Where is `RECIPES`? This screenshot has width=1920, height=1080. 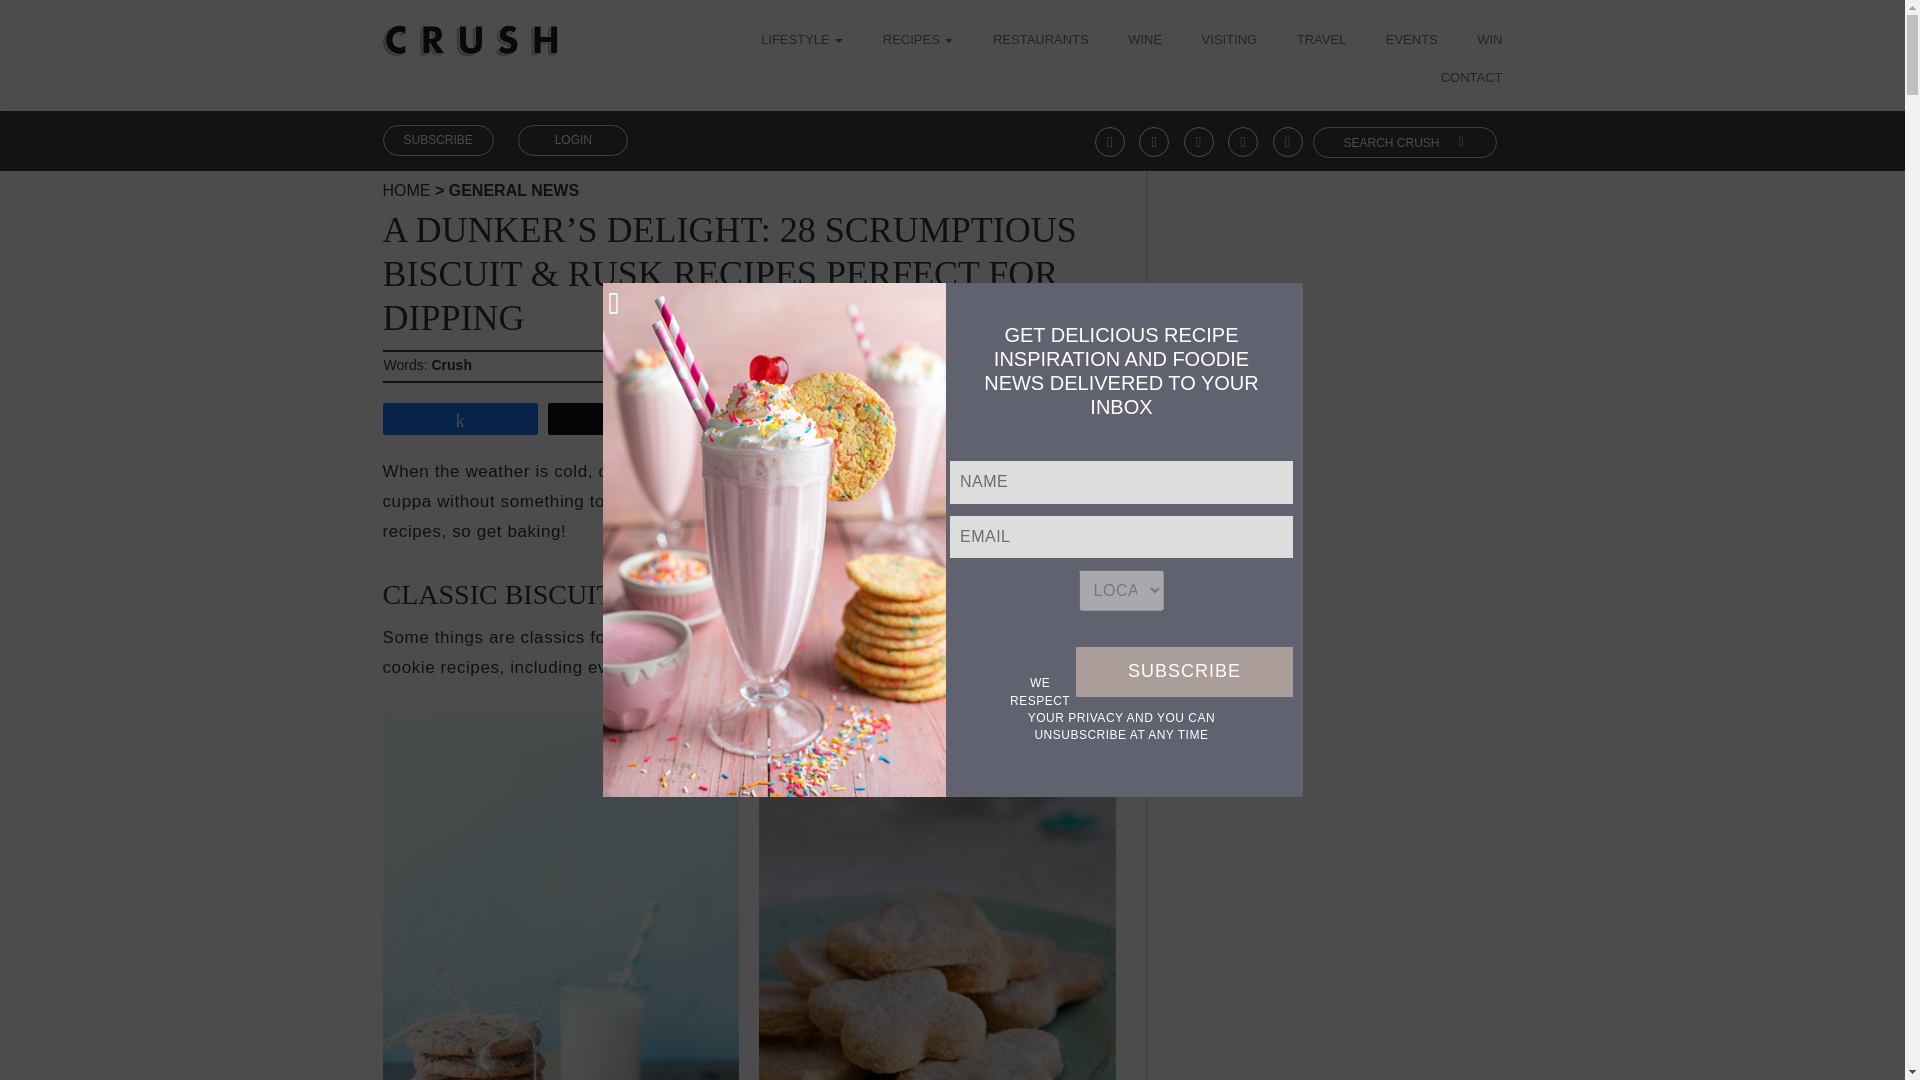
RECIPES is located at coordinates (918, 41).